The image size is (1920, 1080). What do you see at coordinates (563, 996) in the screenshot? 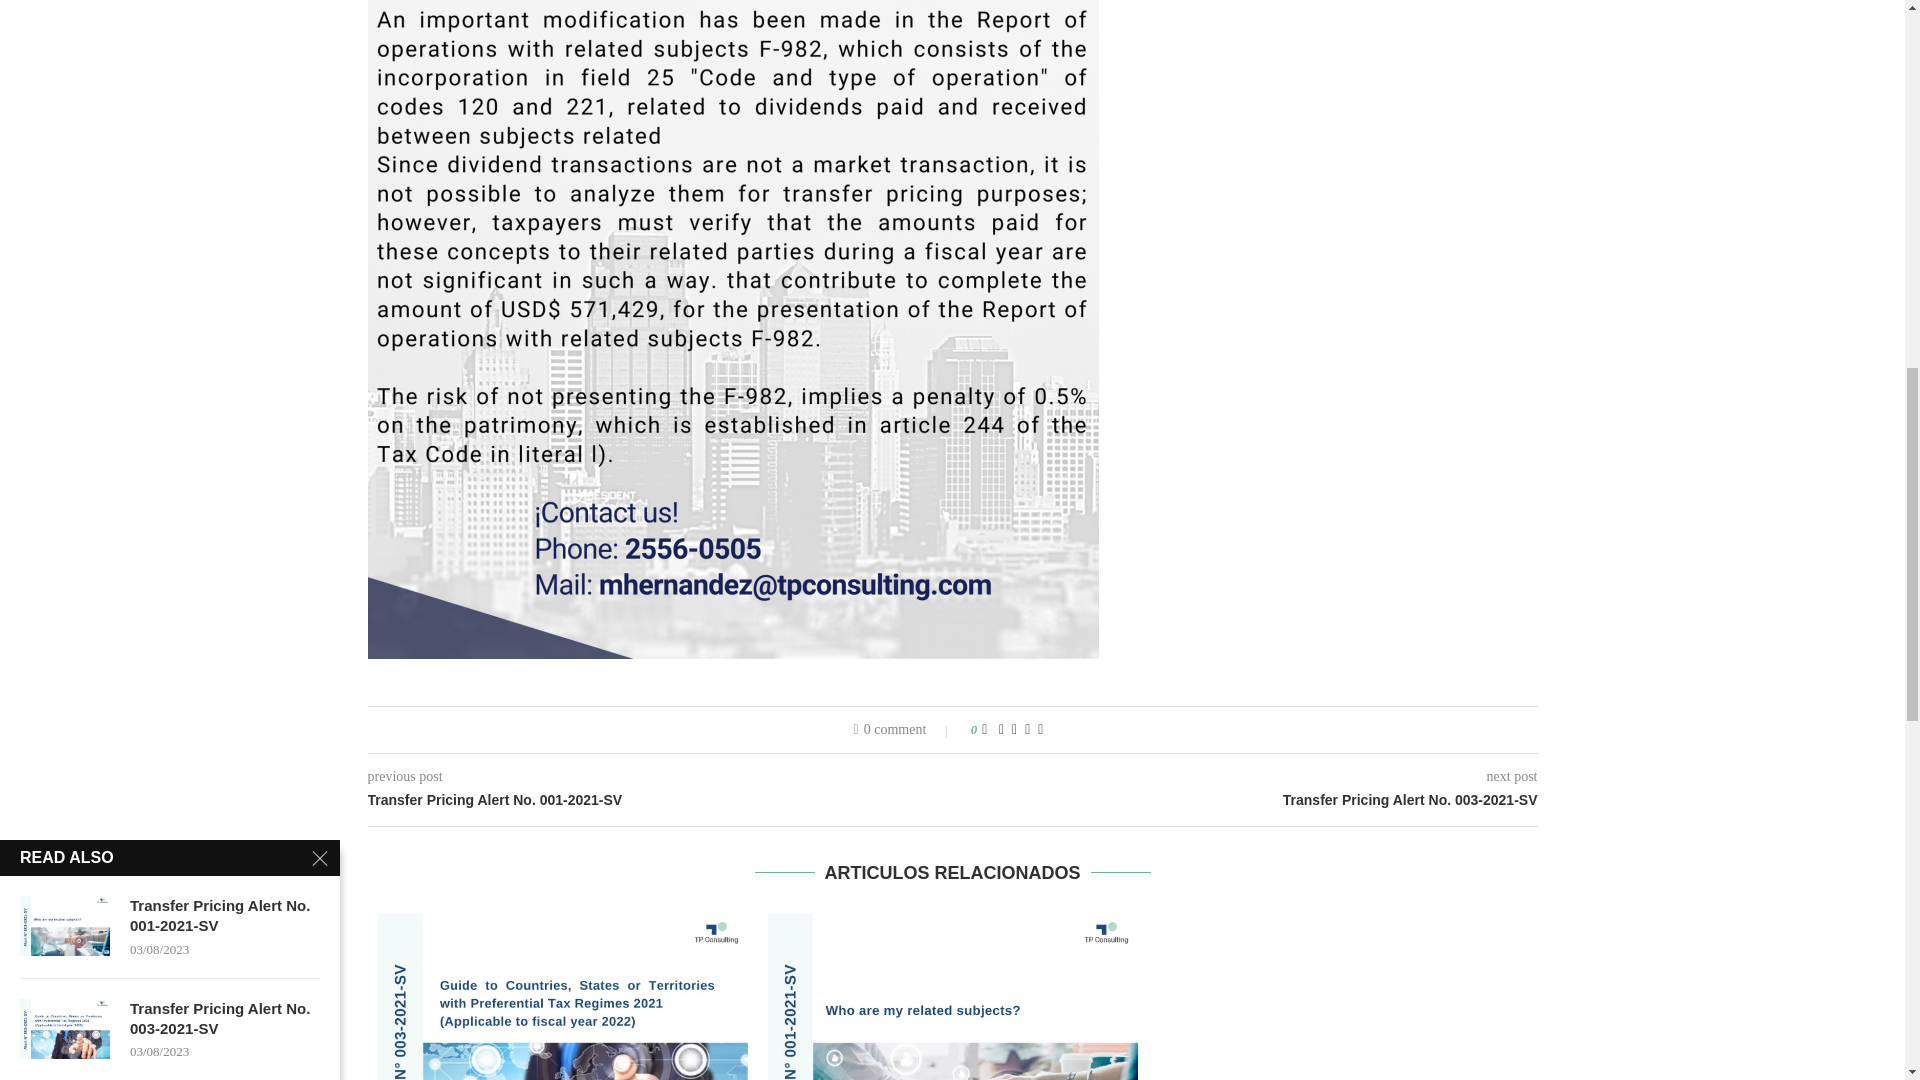
I see `Transfer Pricing Alert No. 003-2021-SV` at bounding box center [563, 996].